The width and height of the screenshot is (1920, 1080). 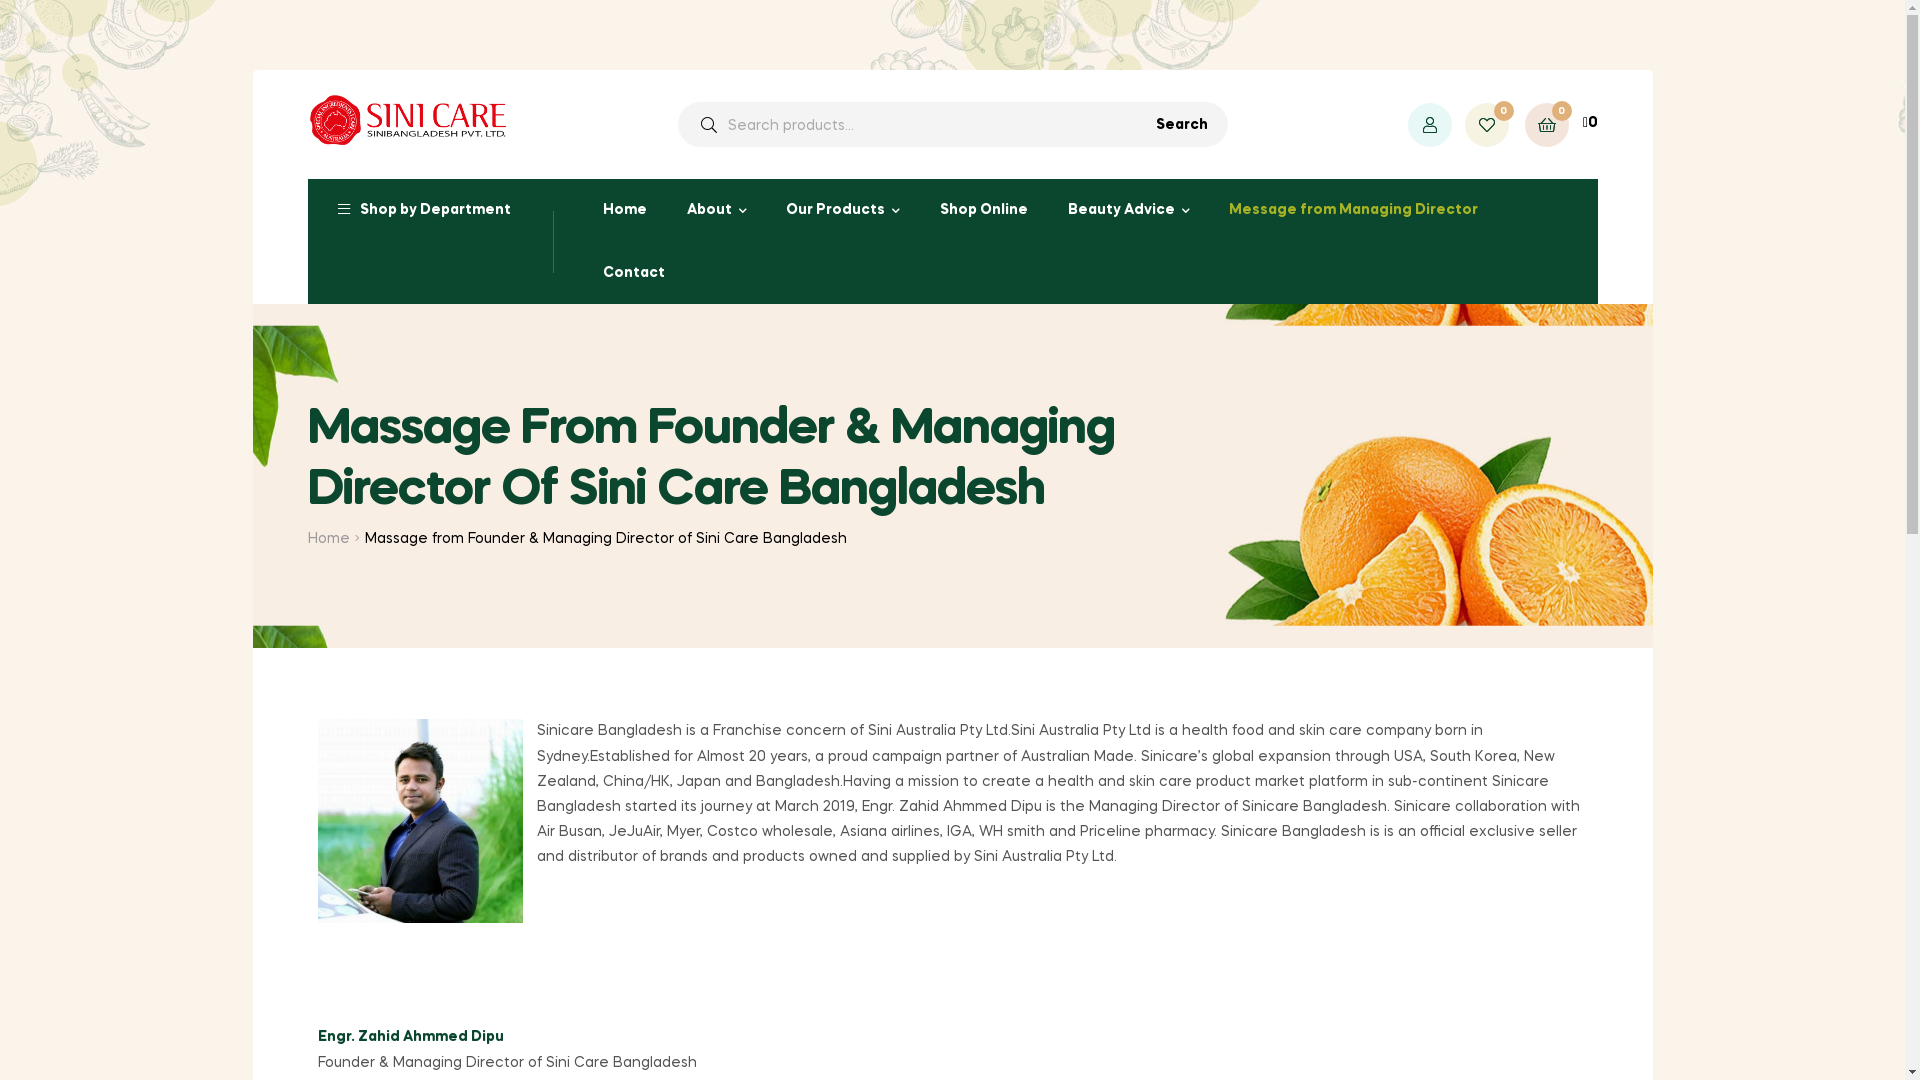 I want to click on Beauty Advice, so click(x=1128, y=210).